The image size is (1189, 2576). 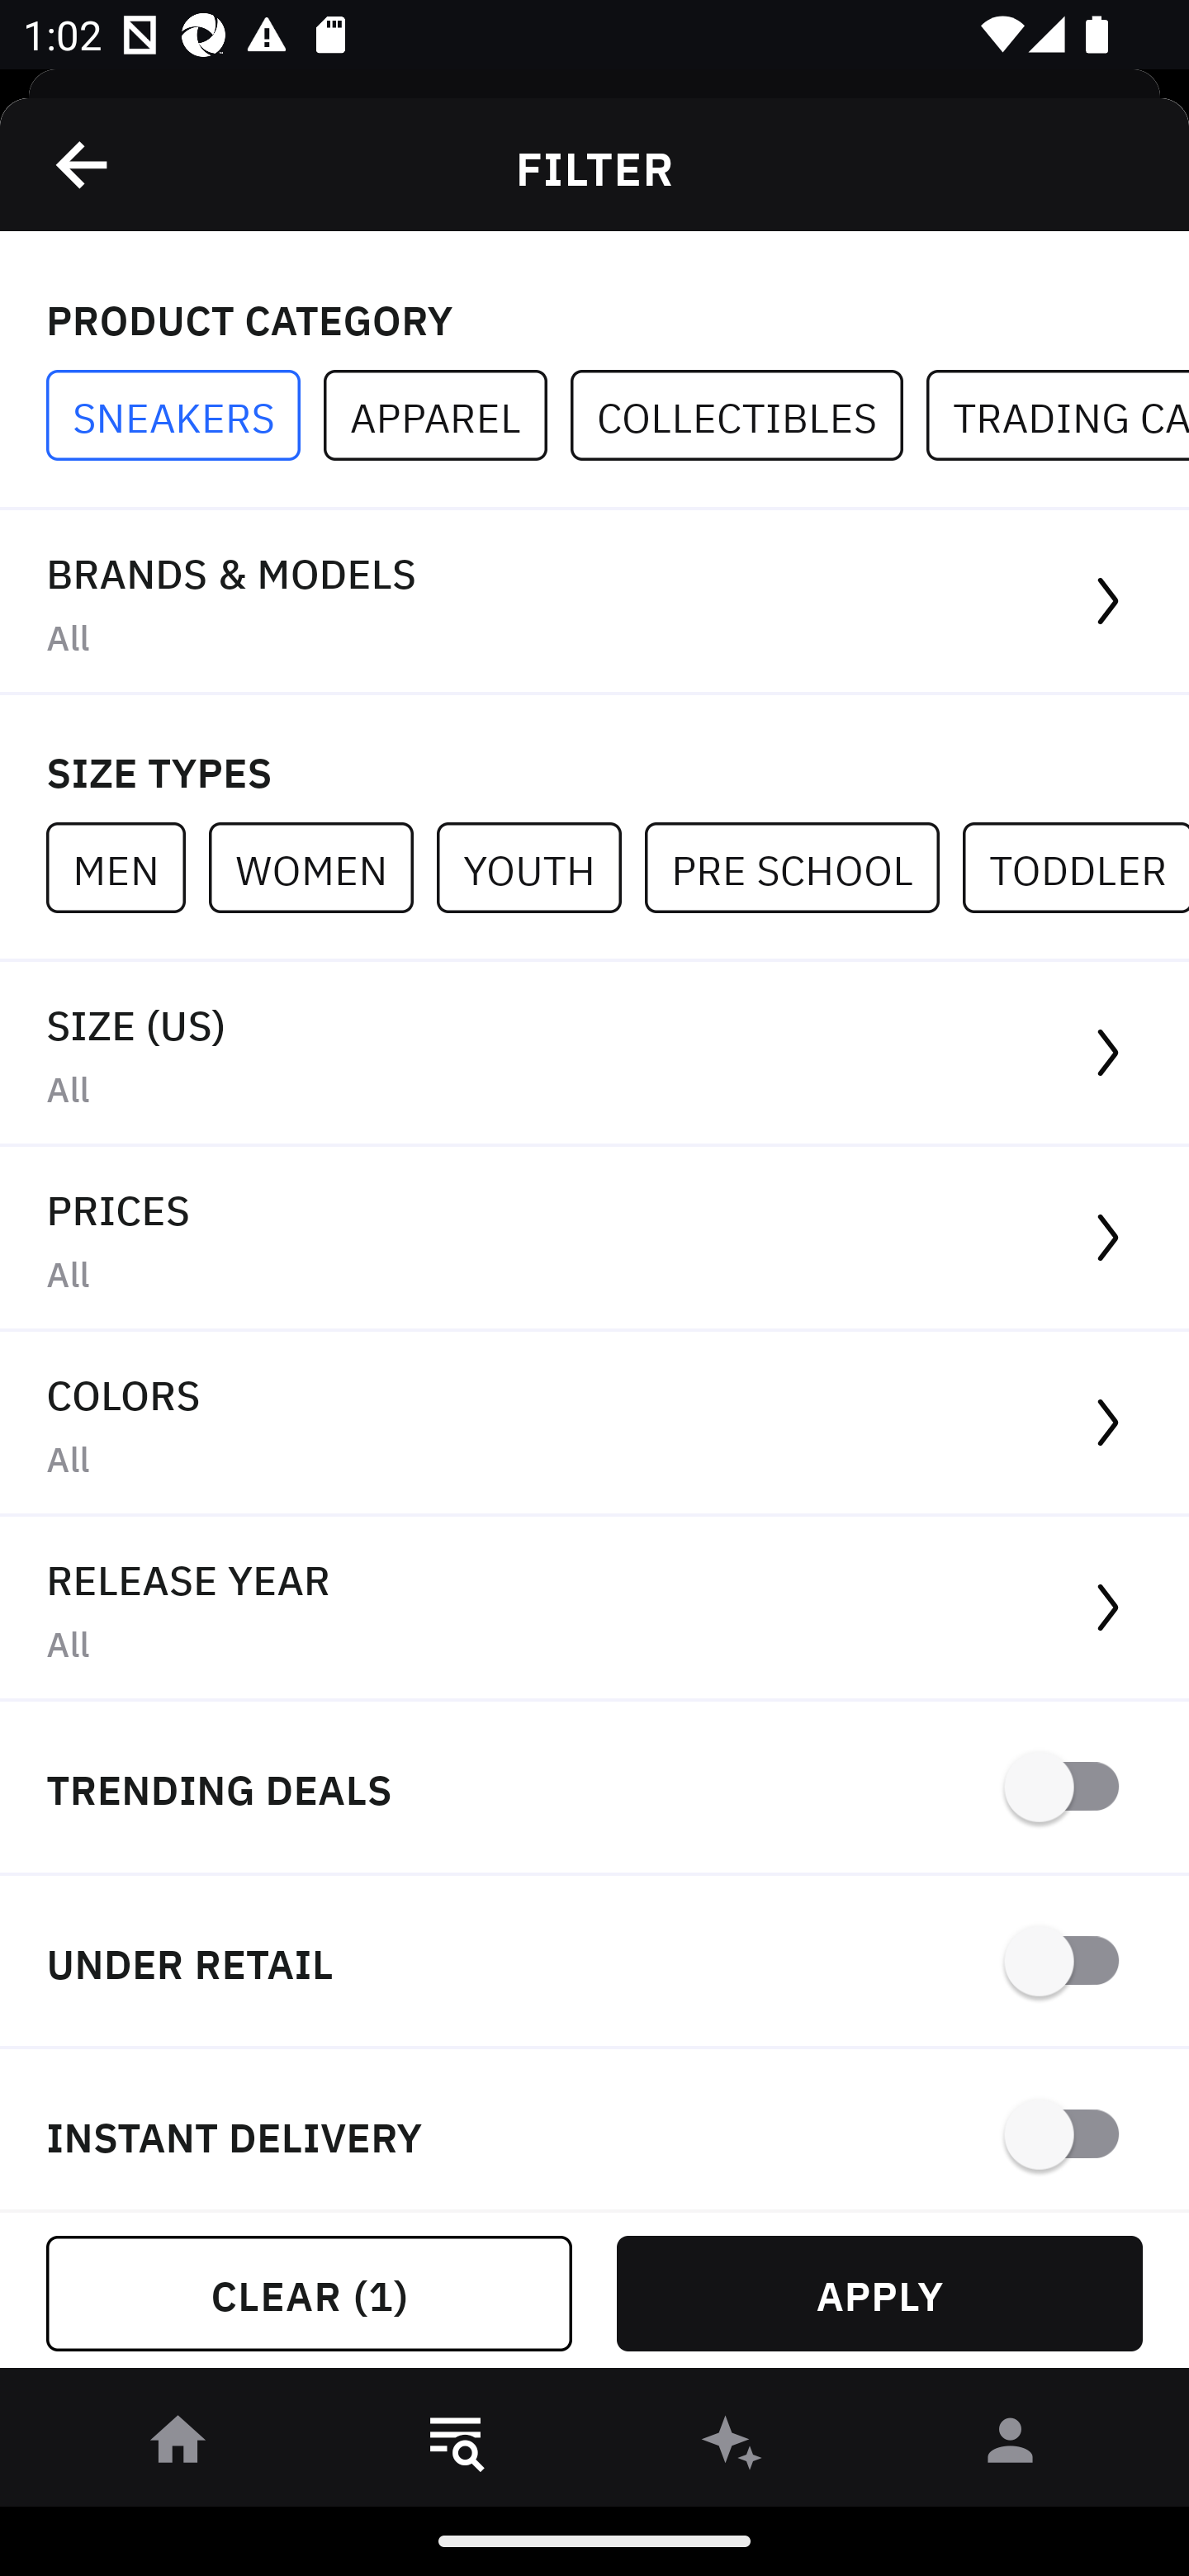 I want to click on APPAREL, so click(x=447, y=416).